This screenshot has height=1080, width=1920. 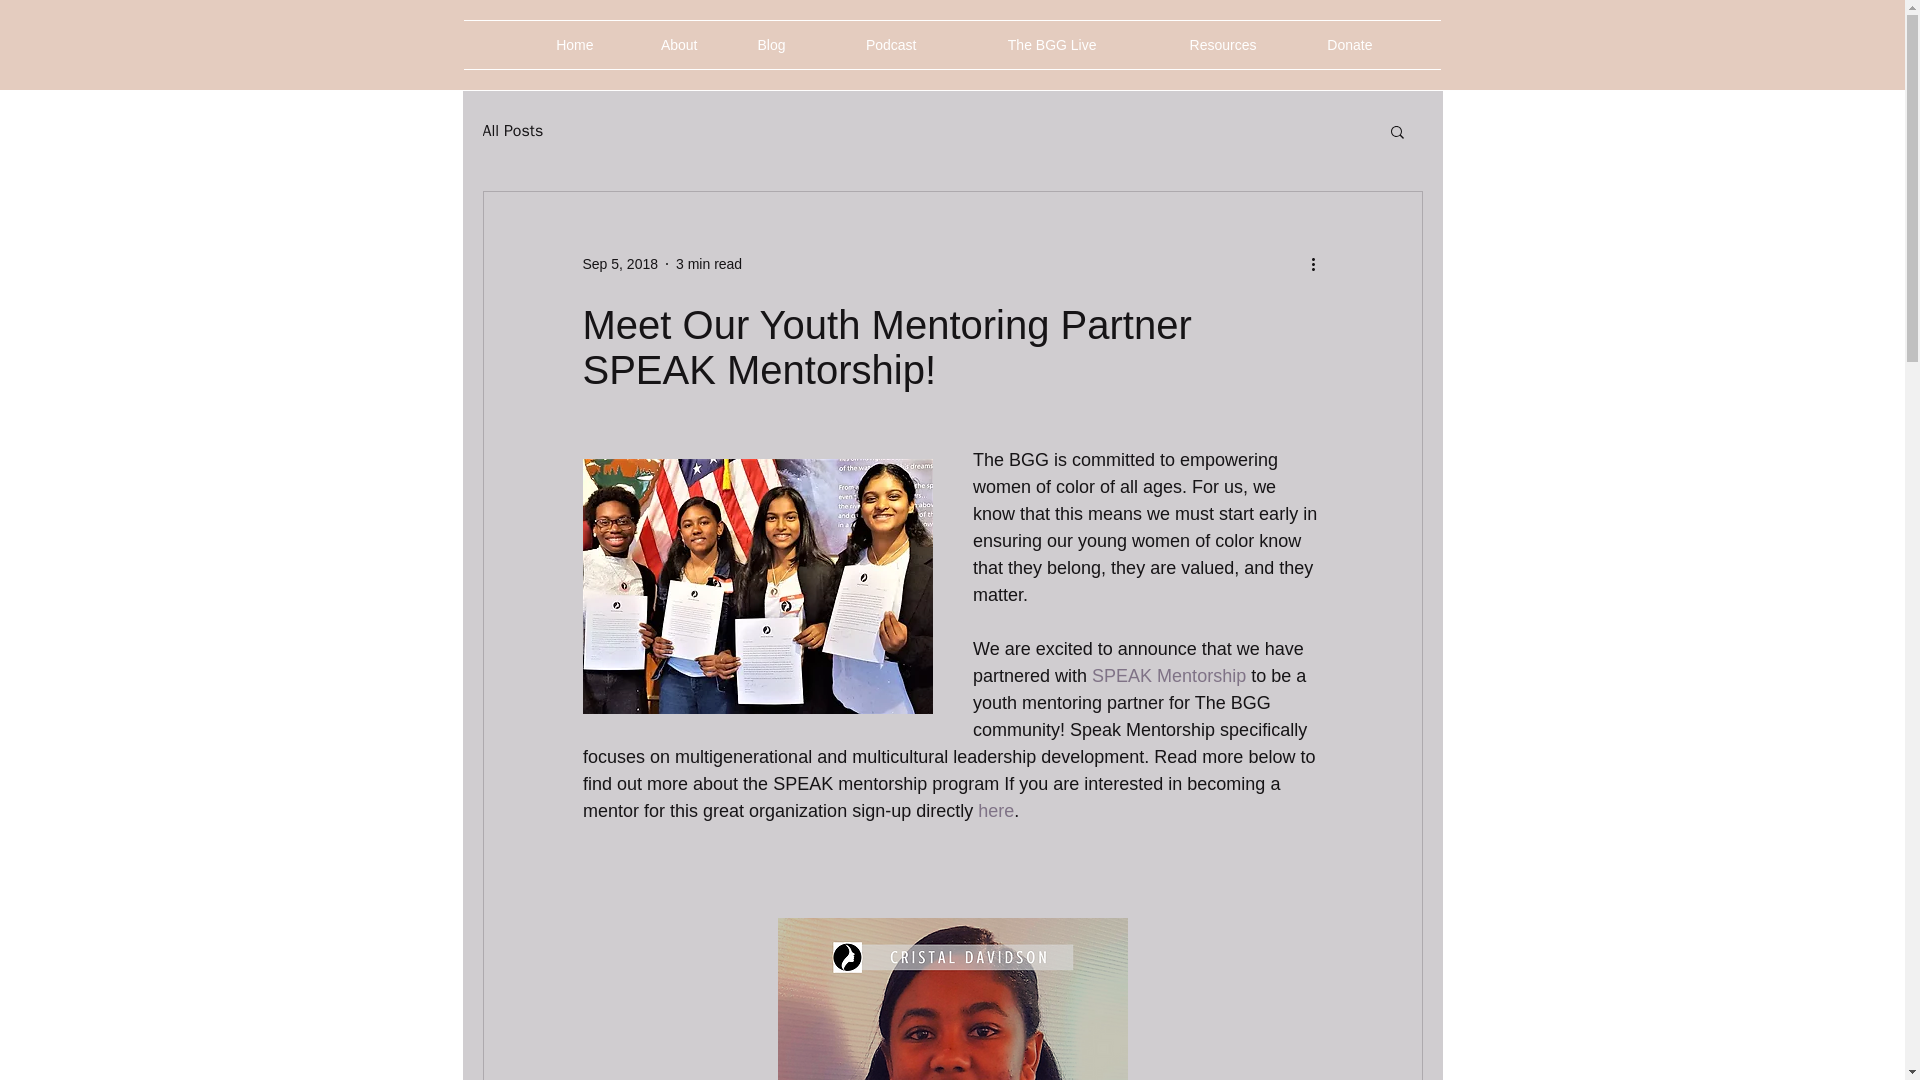 What do you see at coordinates (1021, 44) in the screenshot?
I see `The BGG Live` at bounding box center [1021, 44].